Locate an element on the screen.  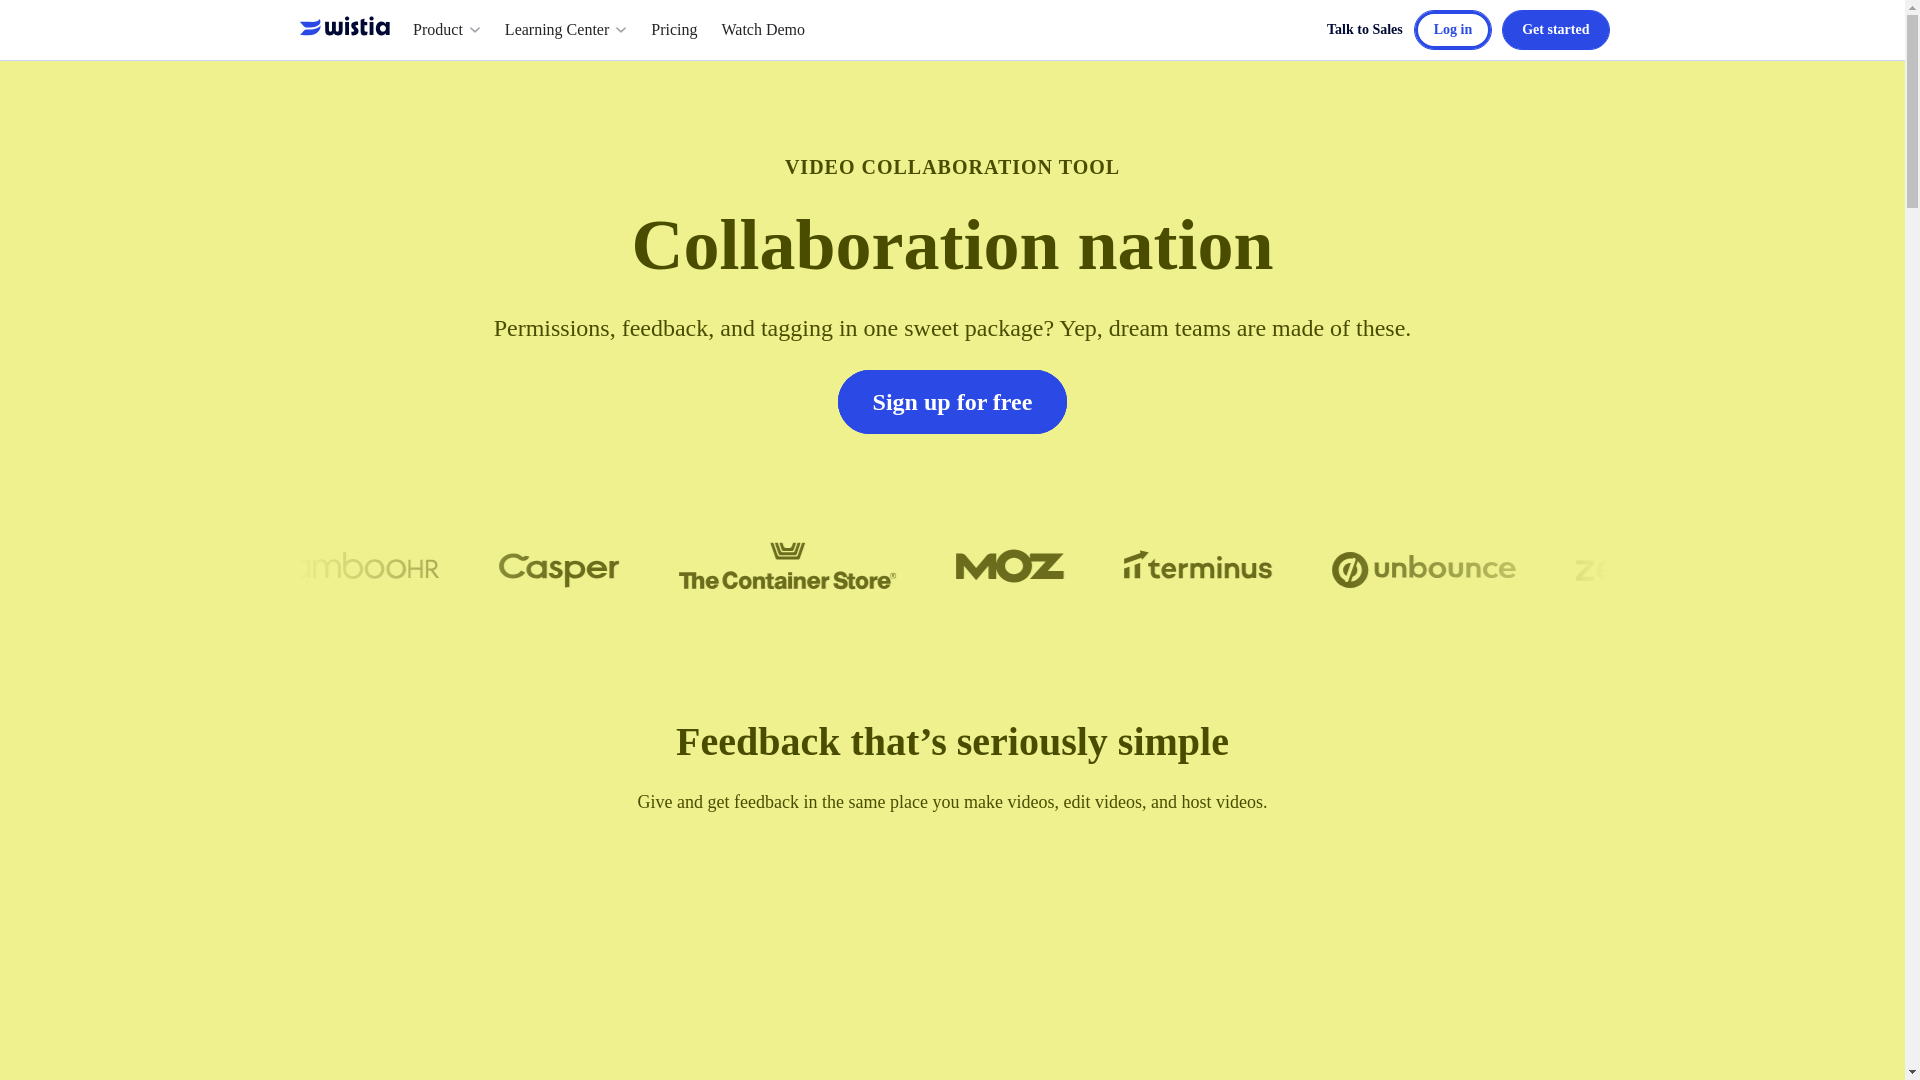
Log in is located at coordinates (1453, 28).